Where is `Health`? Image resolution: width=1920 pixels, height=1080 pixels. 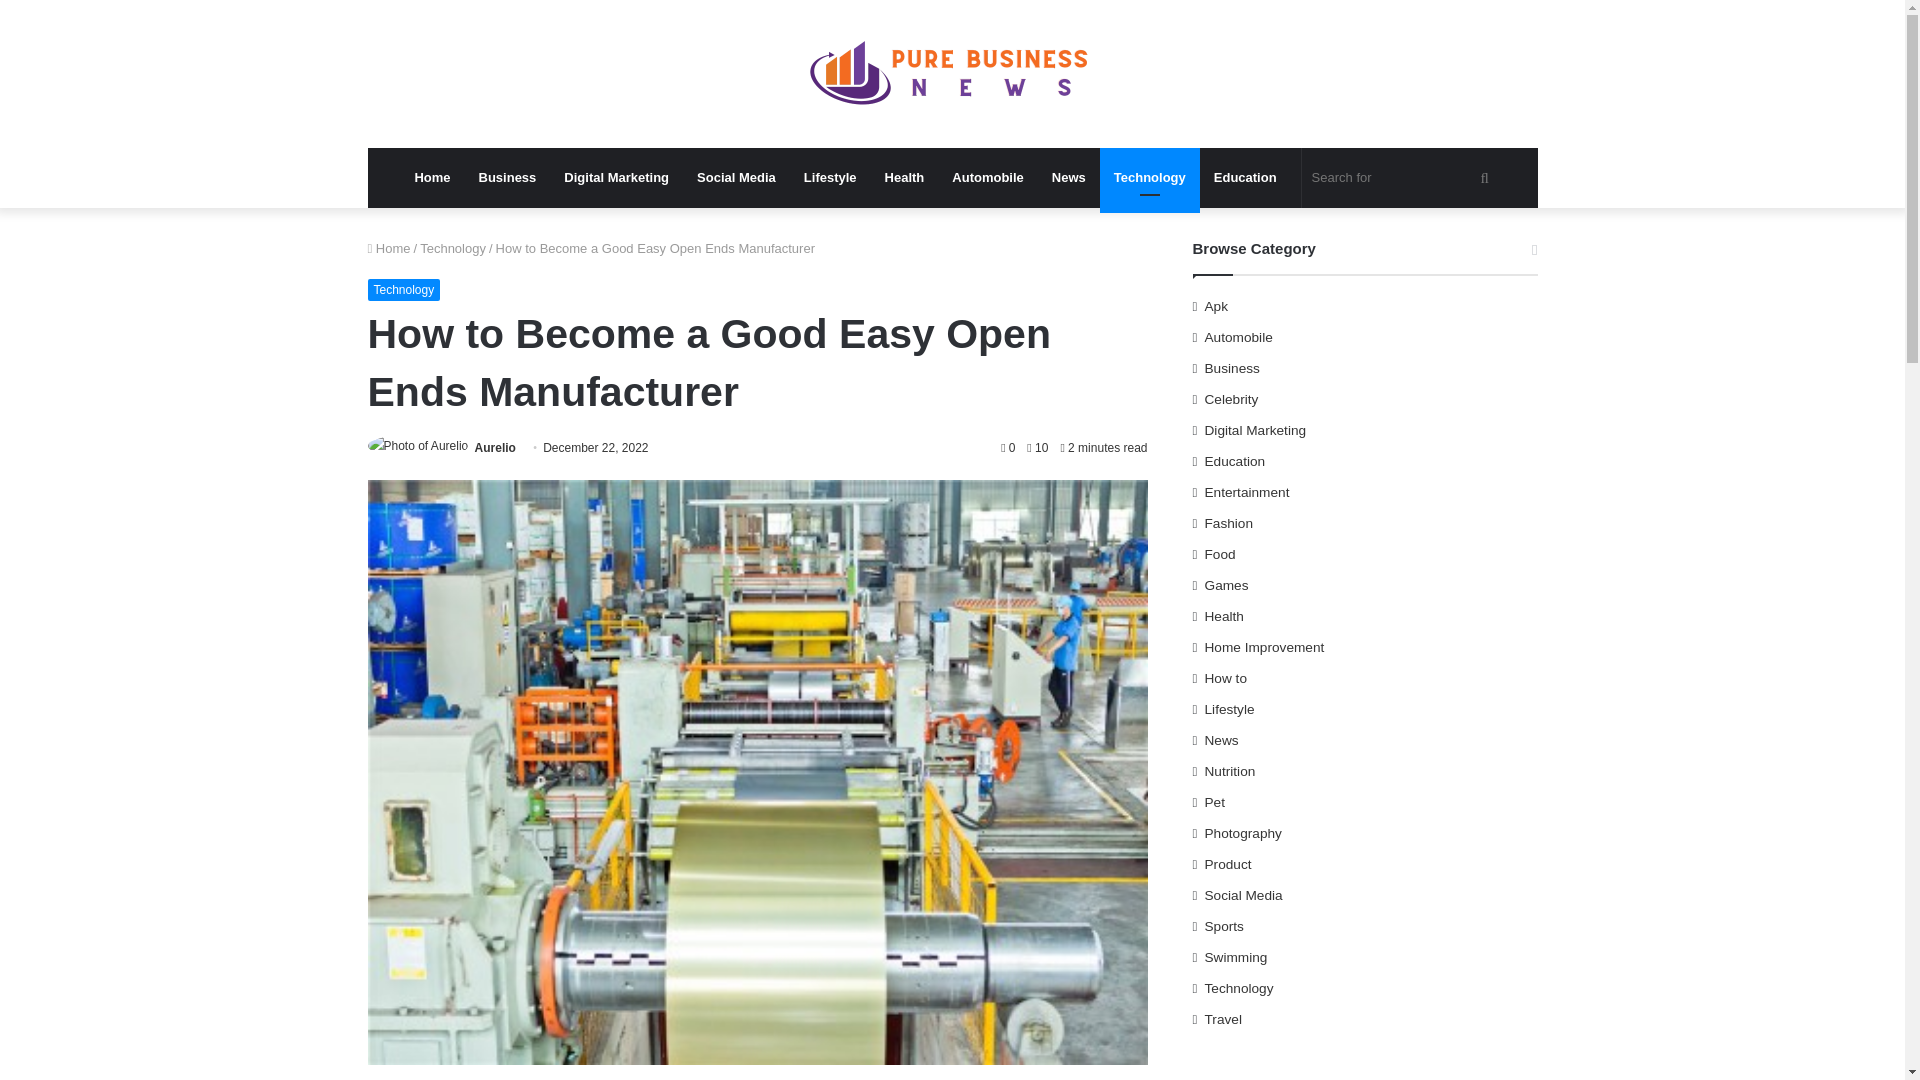 Health is located at coordinates (904, 178).